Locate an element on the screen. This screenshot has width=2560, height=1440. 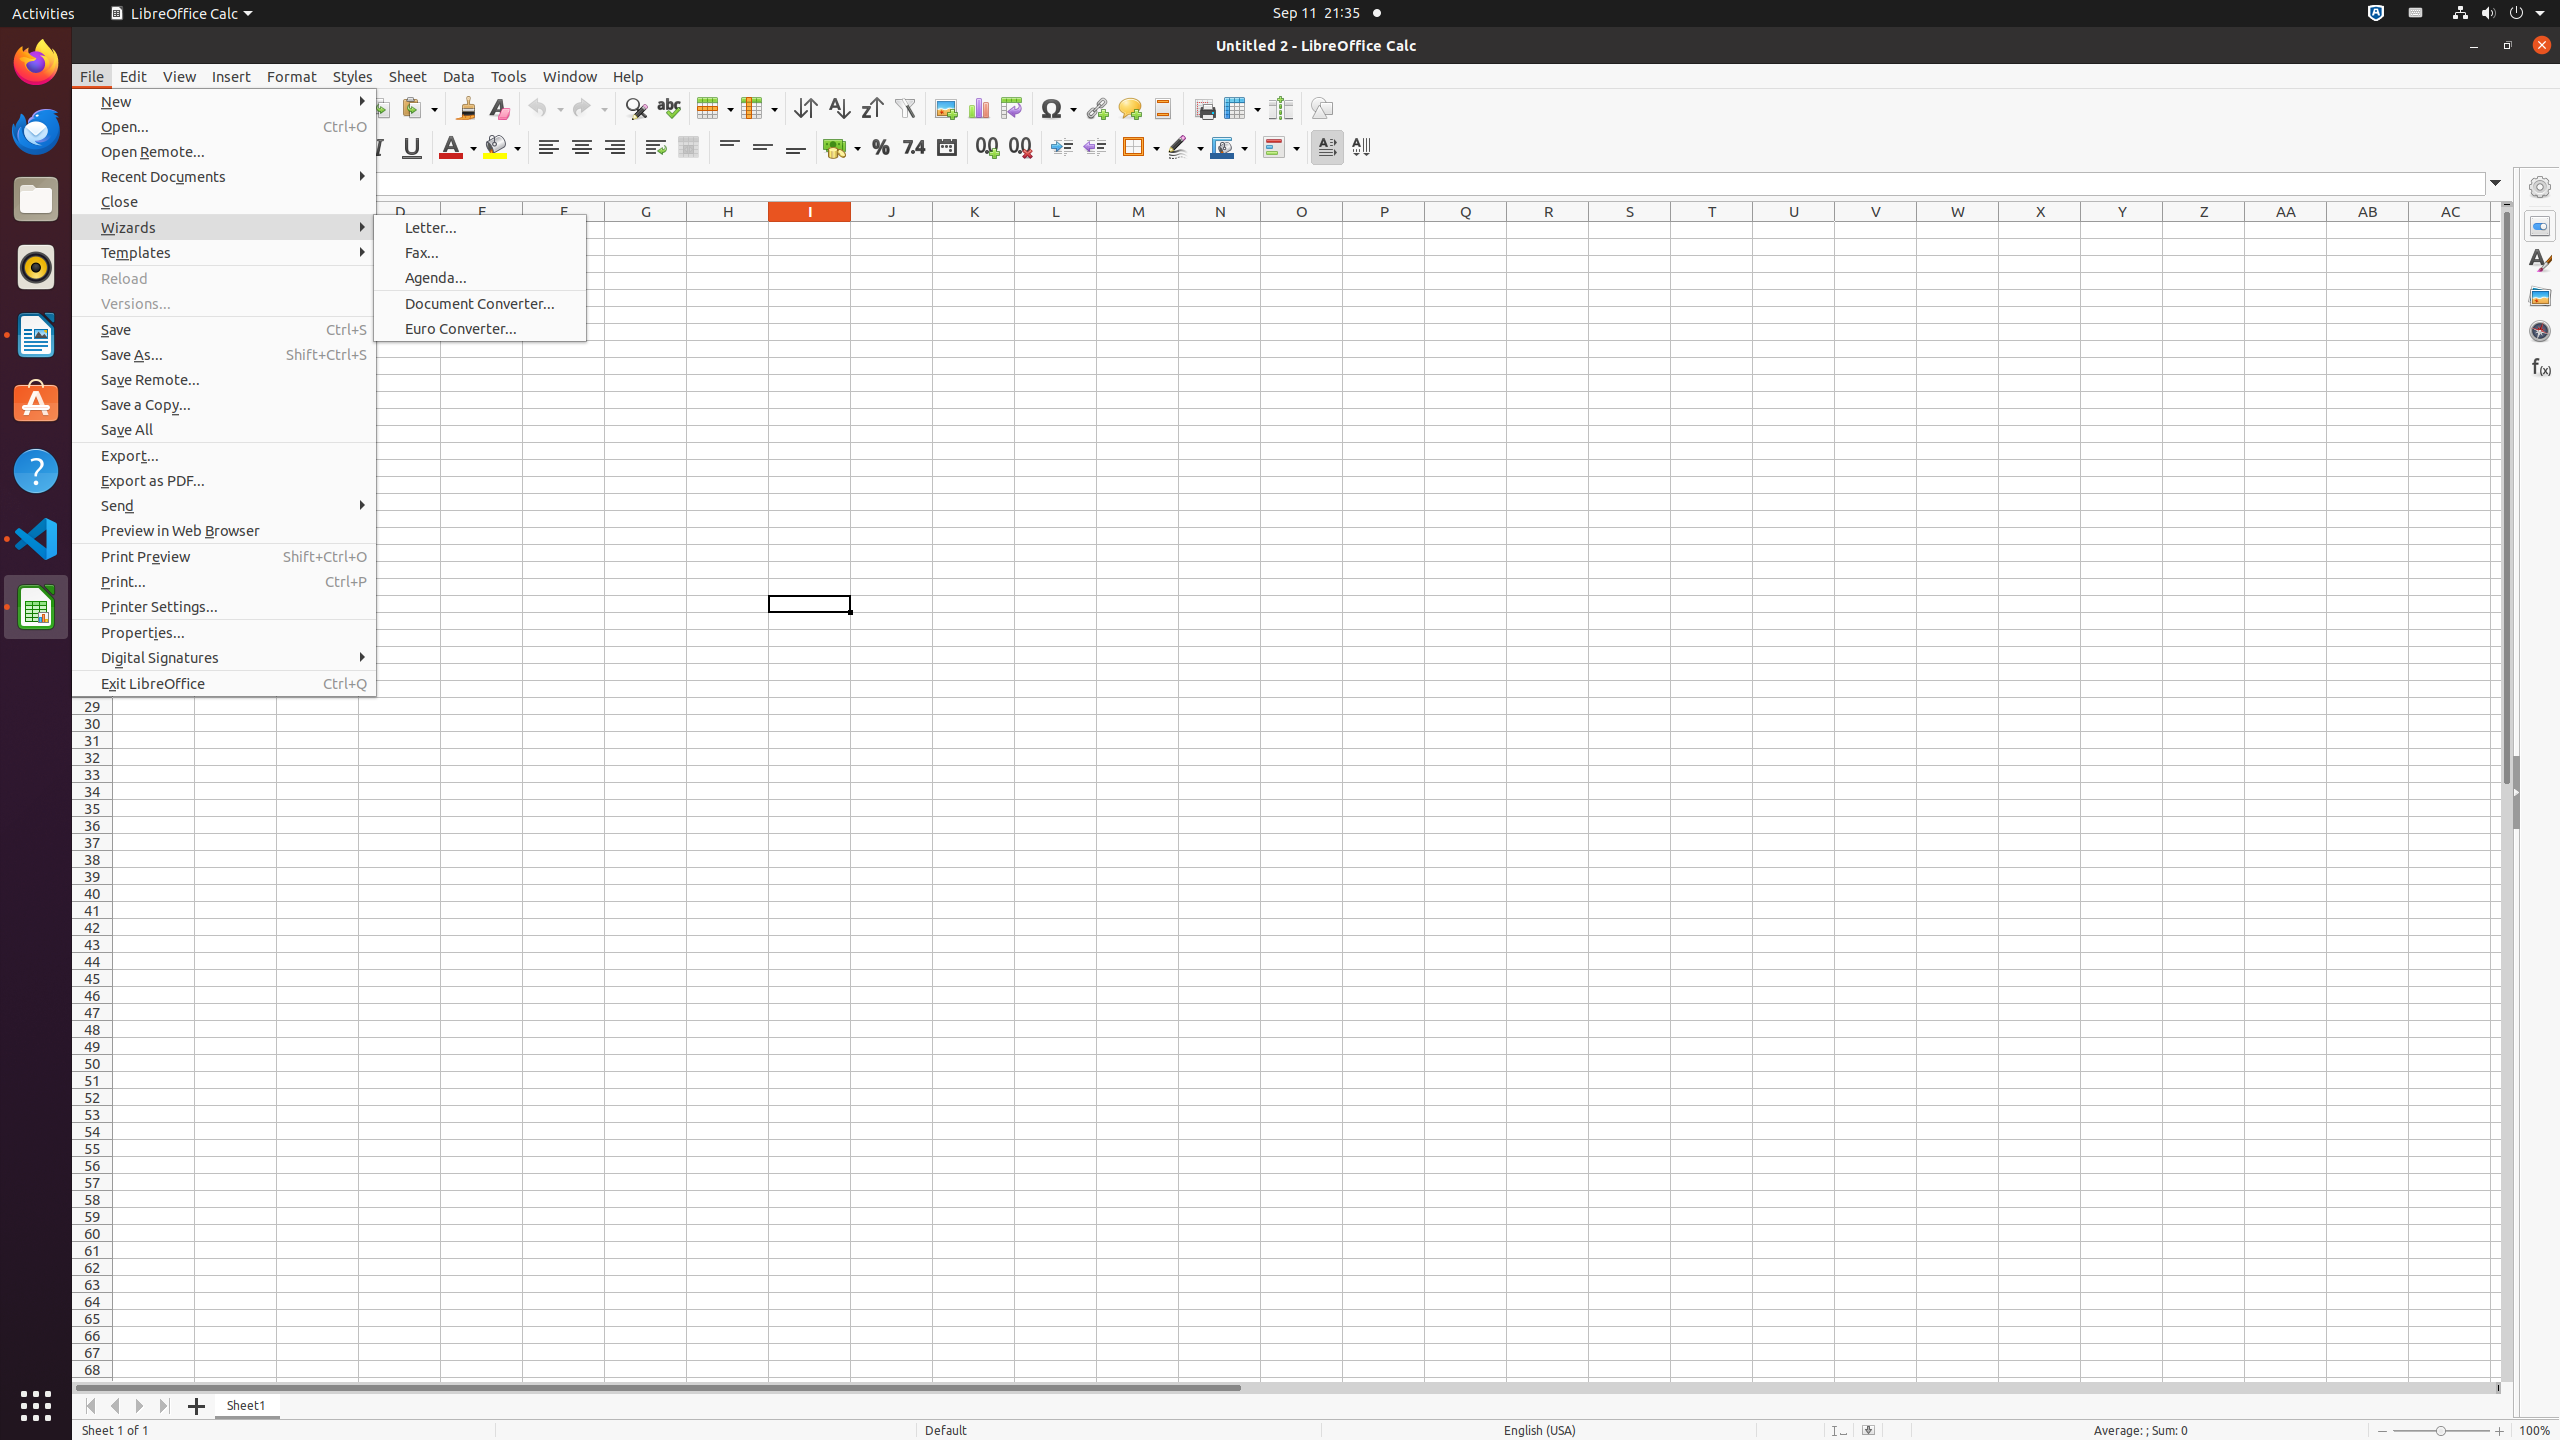
J1 is located at coordinates (892, 230).